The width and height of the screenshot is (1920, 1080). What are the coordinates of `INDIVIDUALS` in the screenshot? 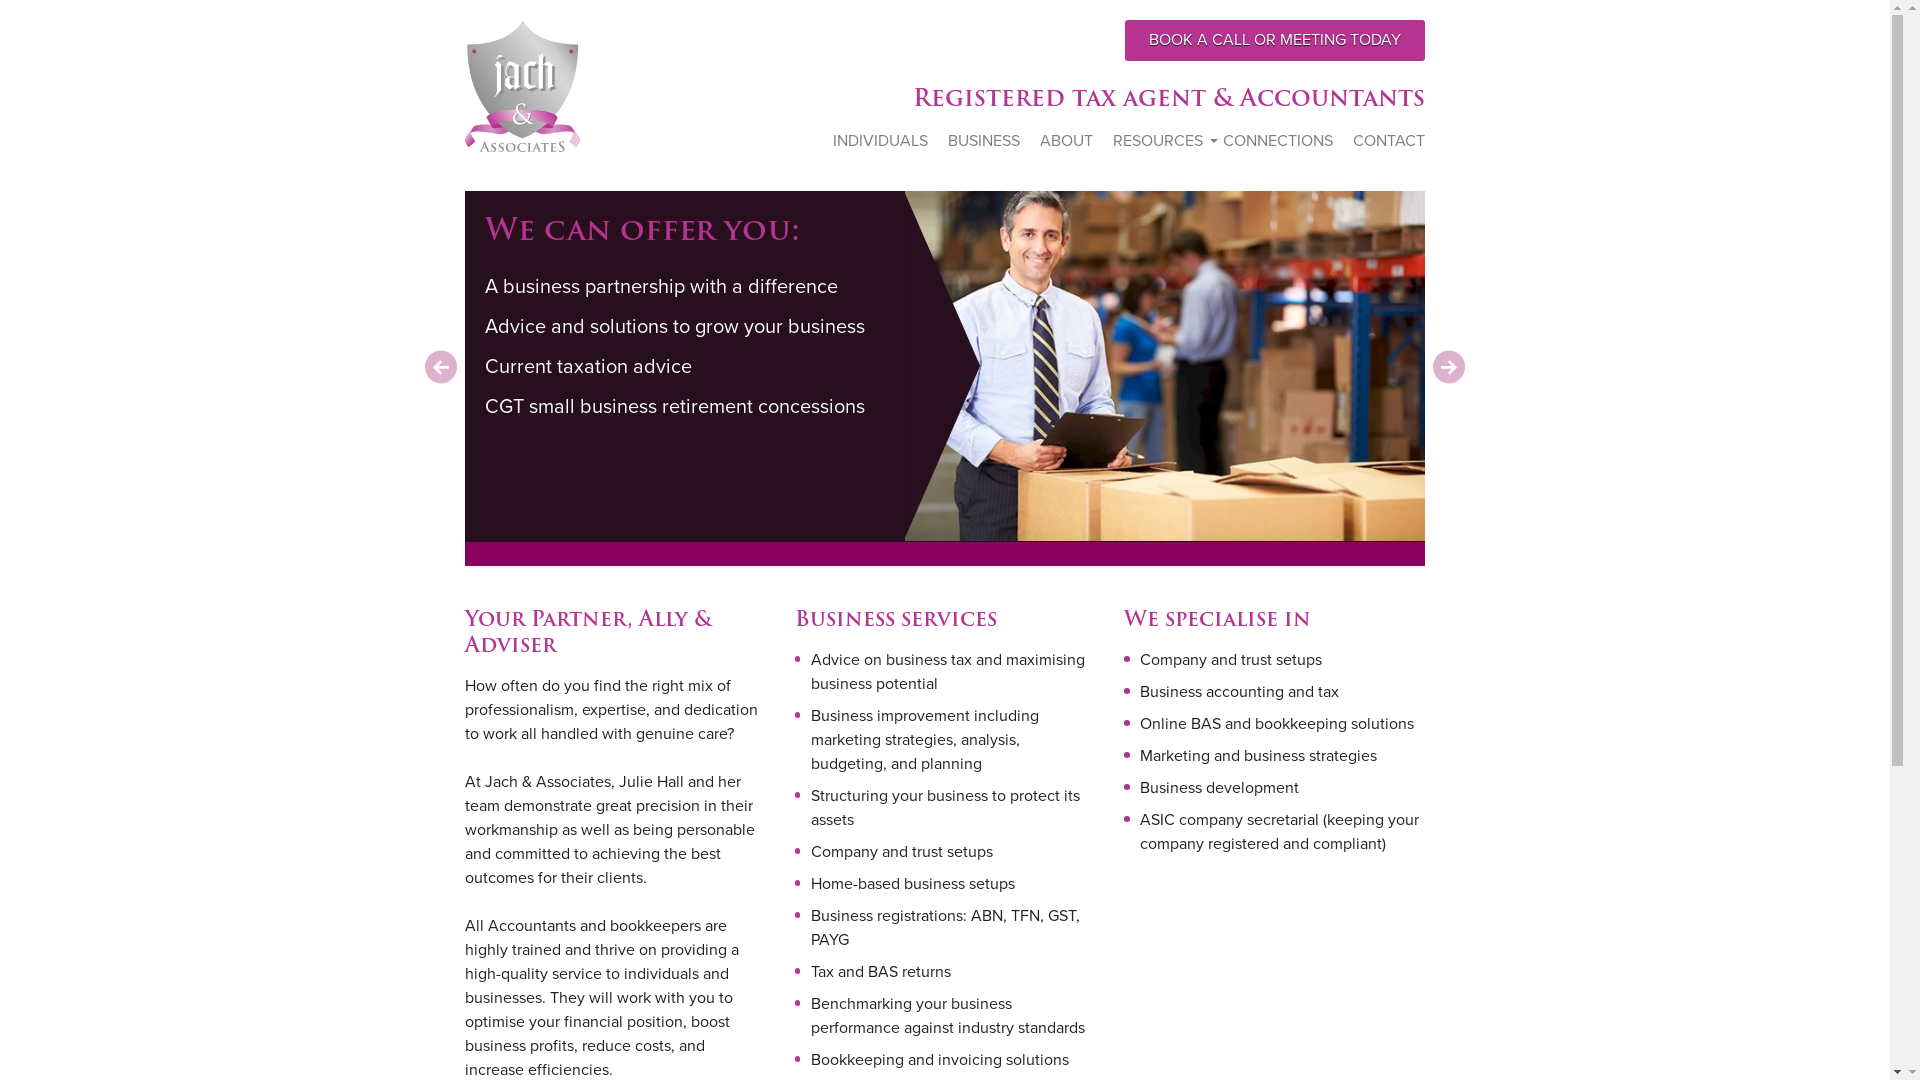 It's located at (880, 140).